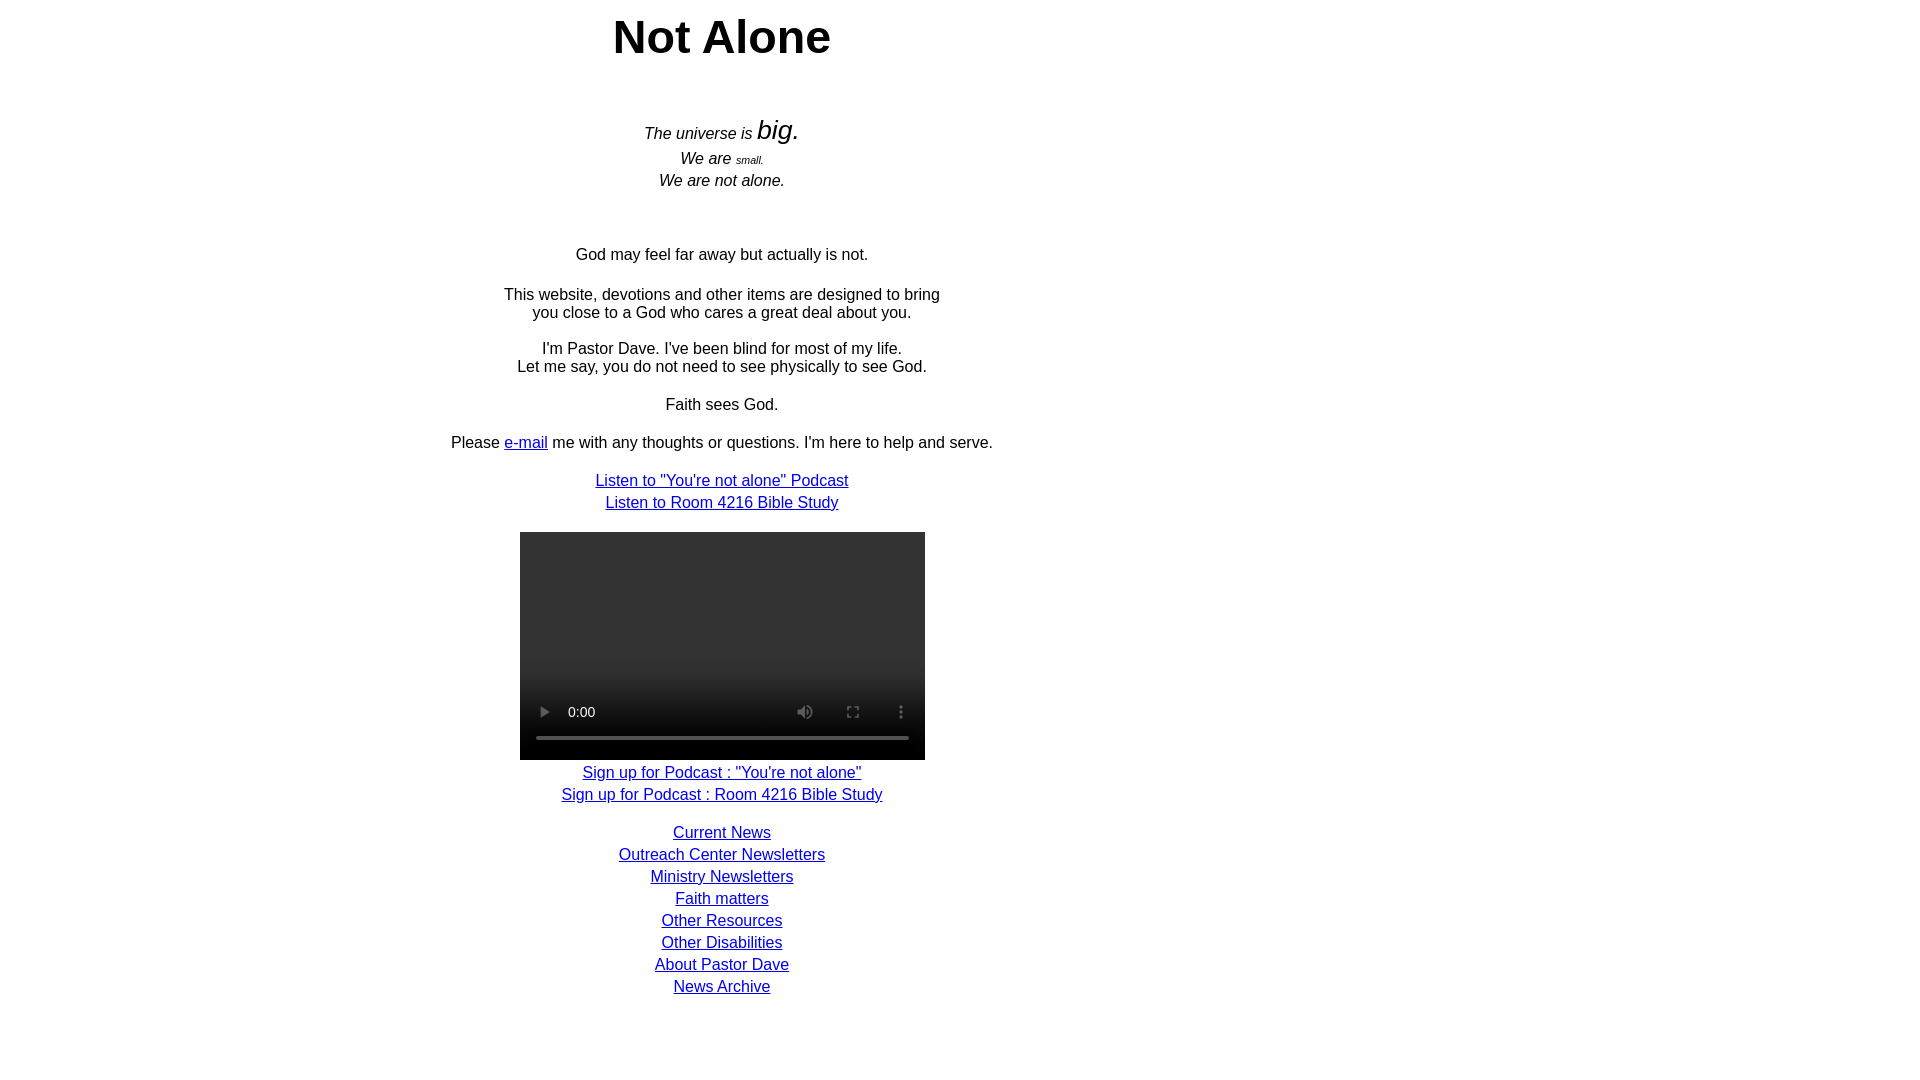 The width and height of the screenshot is (1920, 1080). What do you see at coordinates (722, 898) in the screenshot?
I see `Faith matters` at bounding box center [722, 898].